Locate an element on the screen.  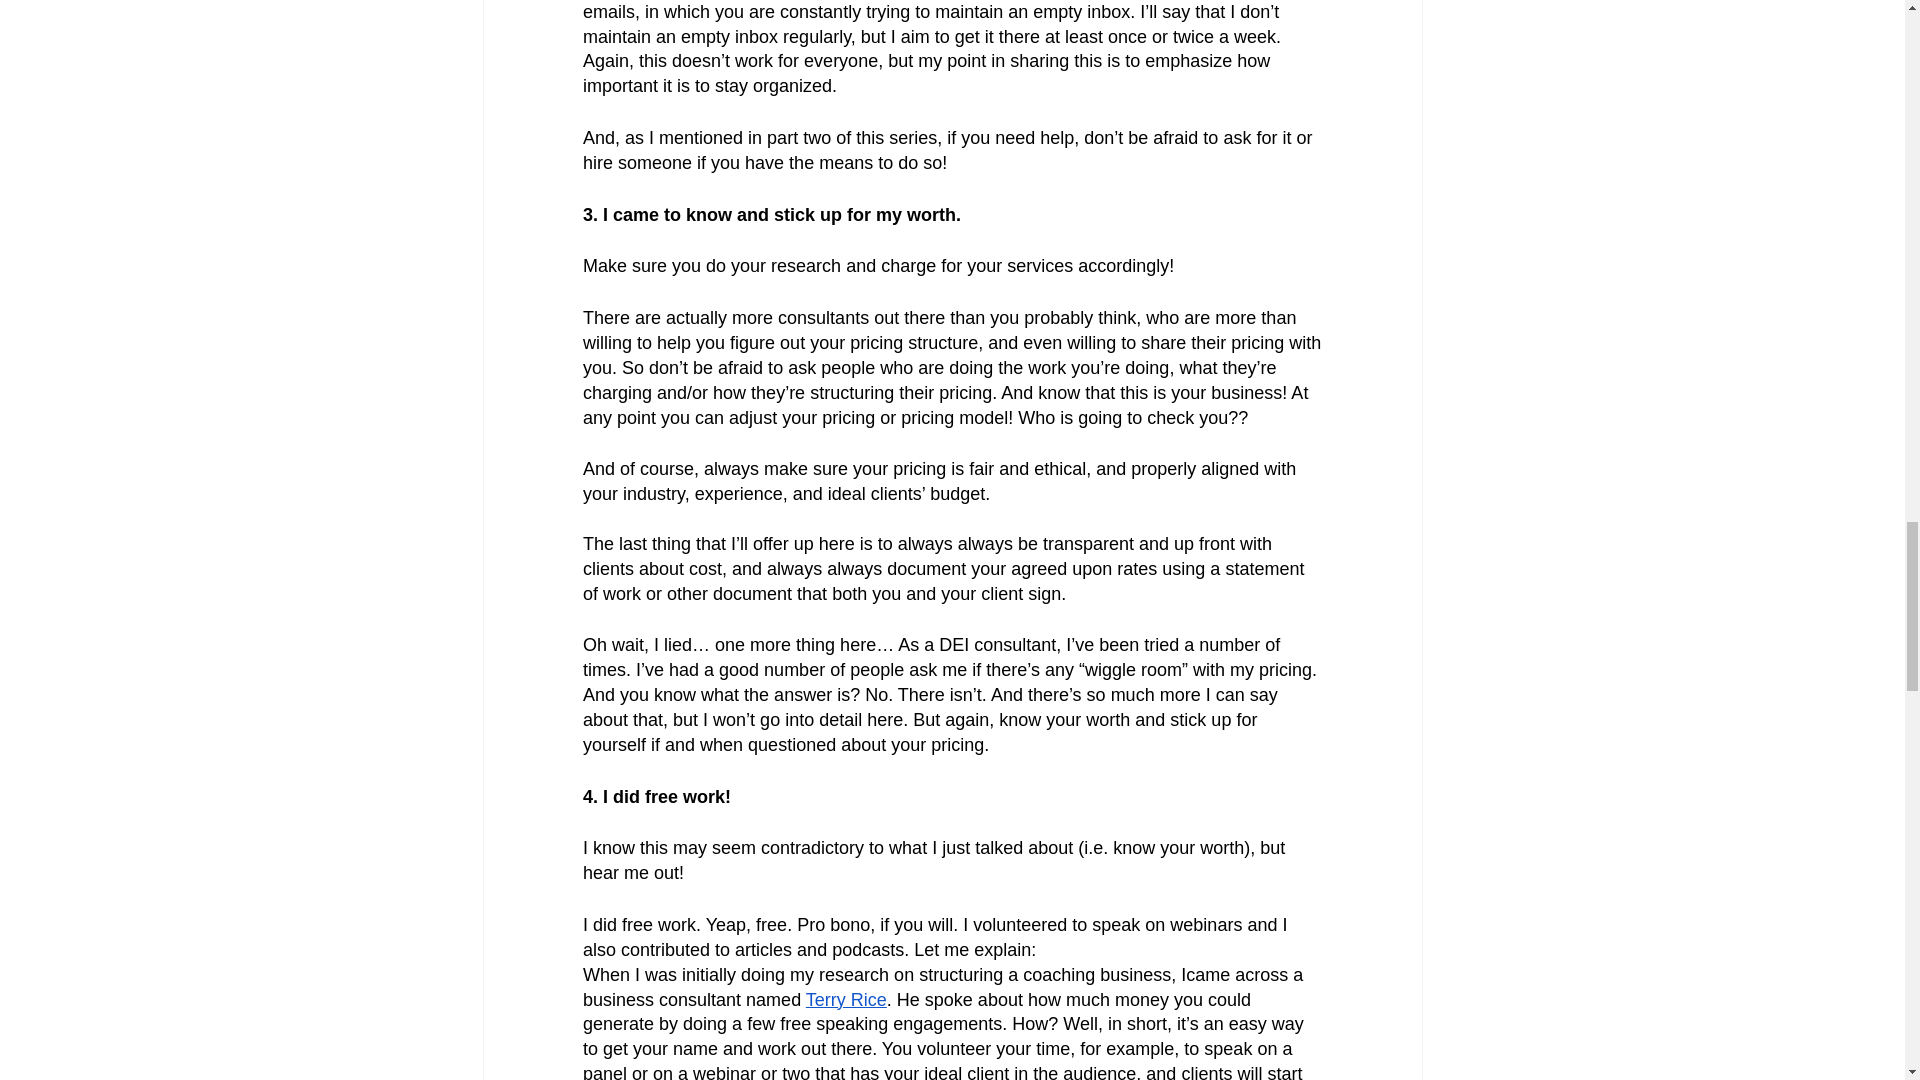
Terry Rice is located at coordinates (844, 998).